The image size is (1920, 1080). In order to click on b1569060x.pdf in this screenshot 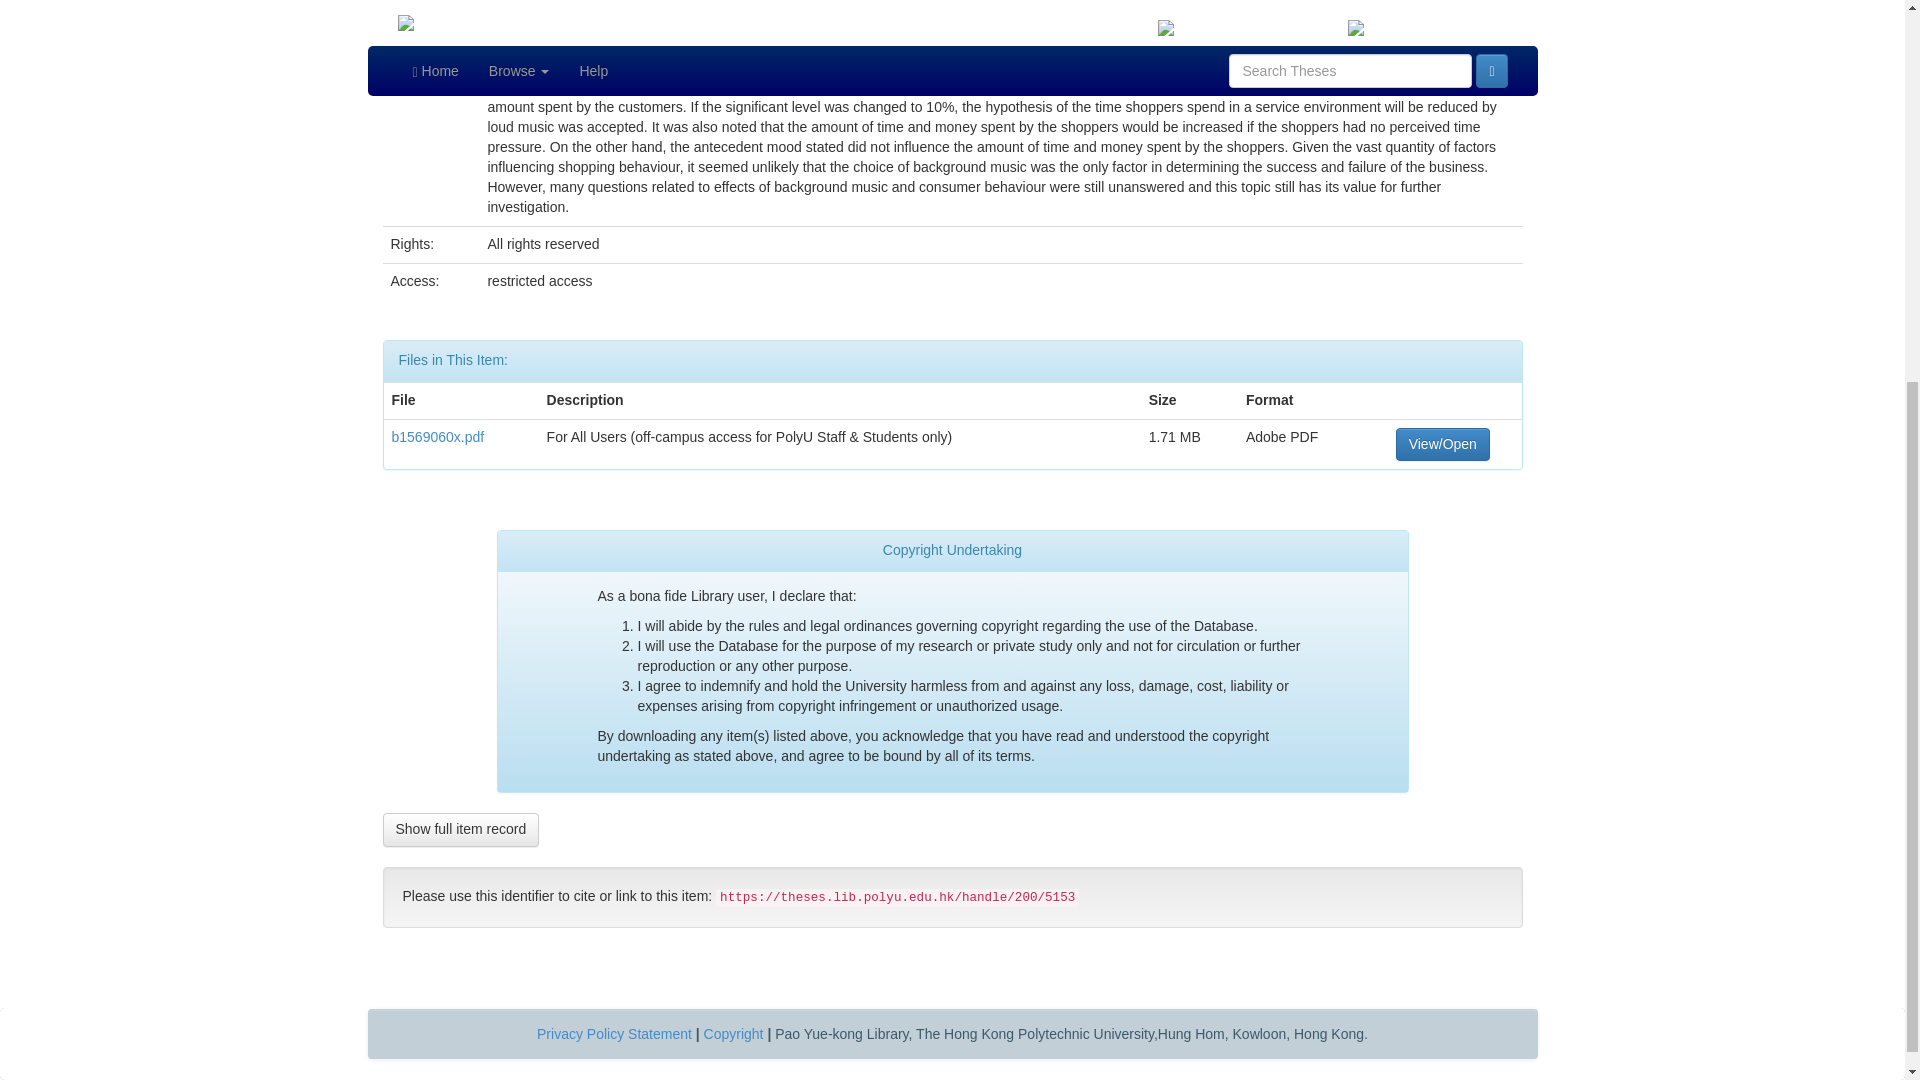, I will do `click(438, 435)`.